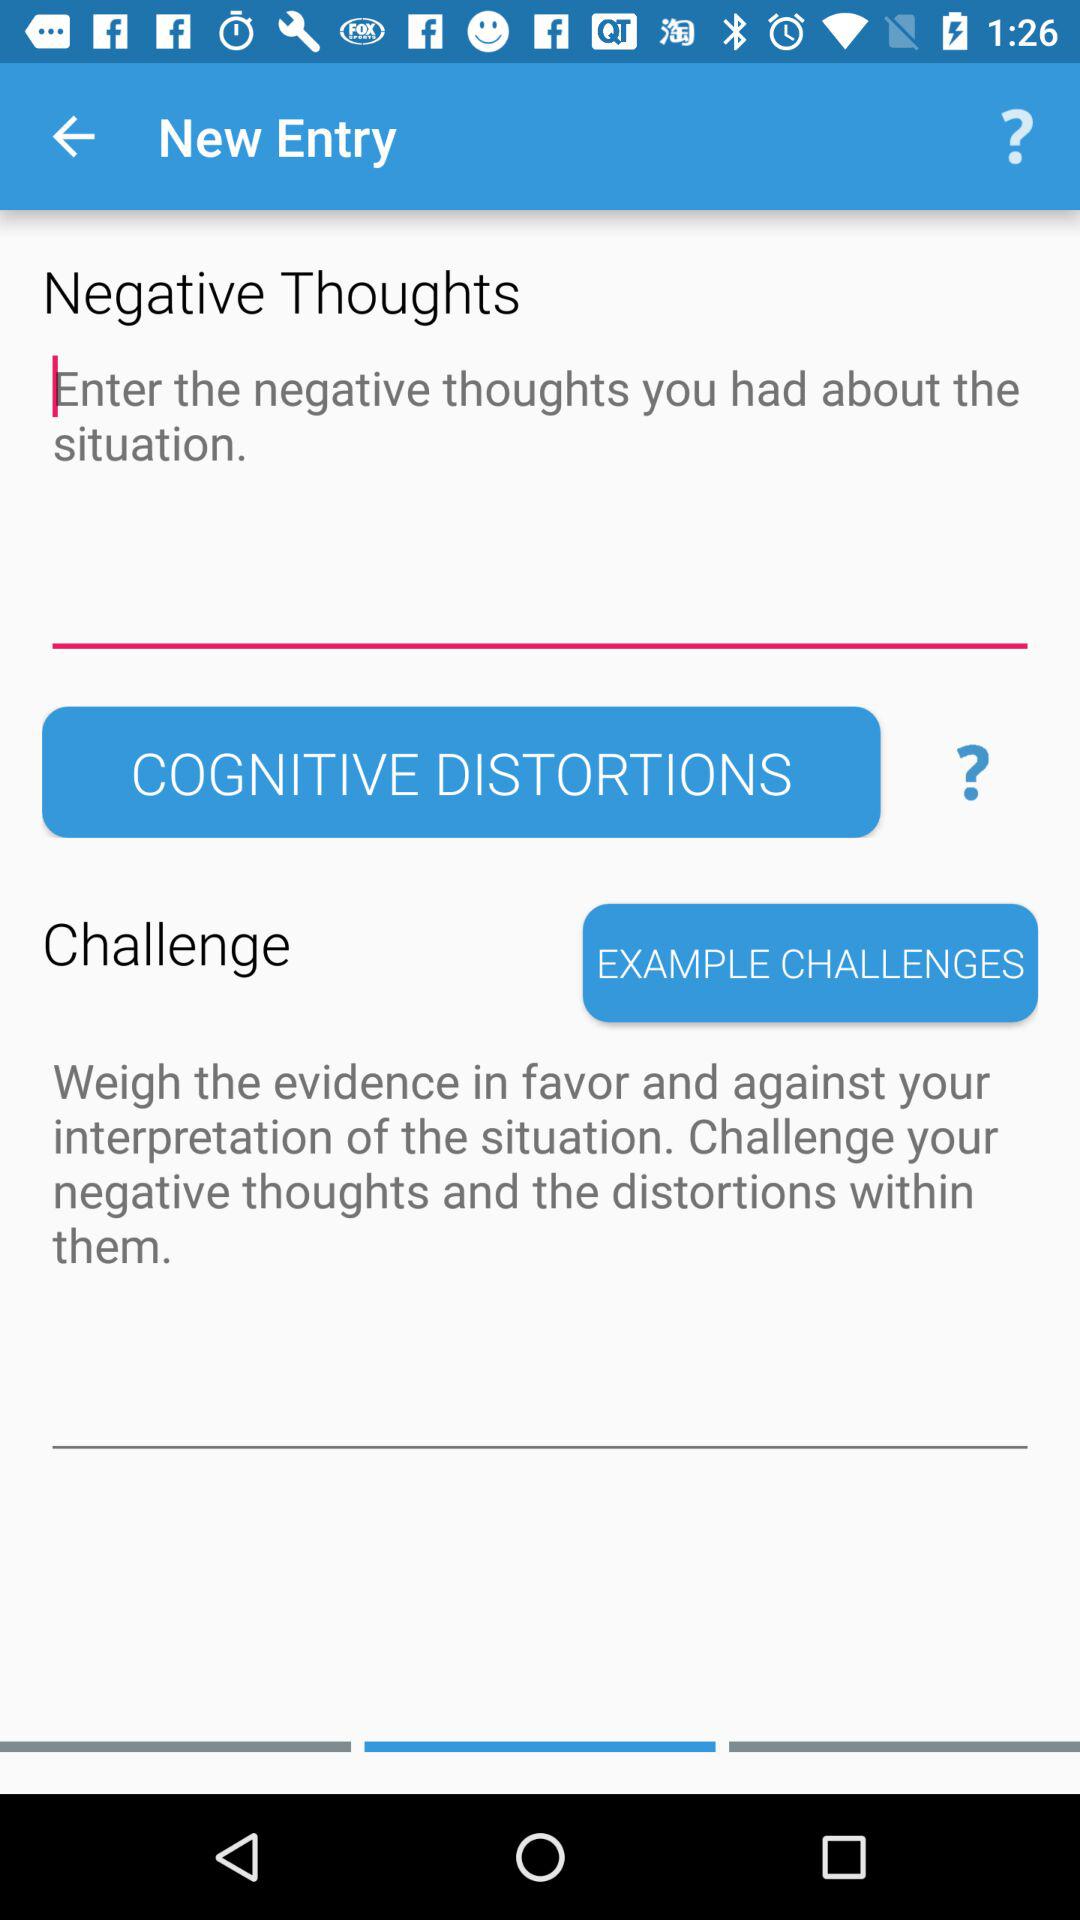  What do you see at coordinates (972, 772) in the screenshot?
I see `choose the button next to the cognitive distortions button` at bounding box center [972, 772].